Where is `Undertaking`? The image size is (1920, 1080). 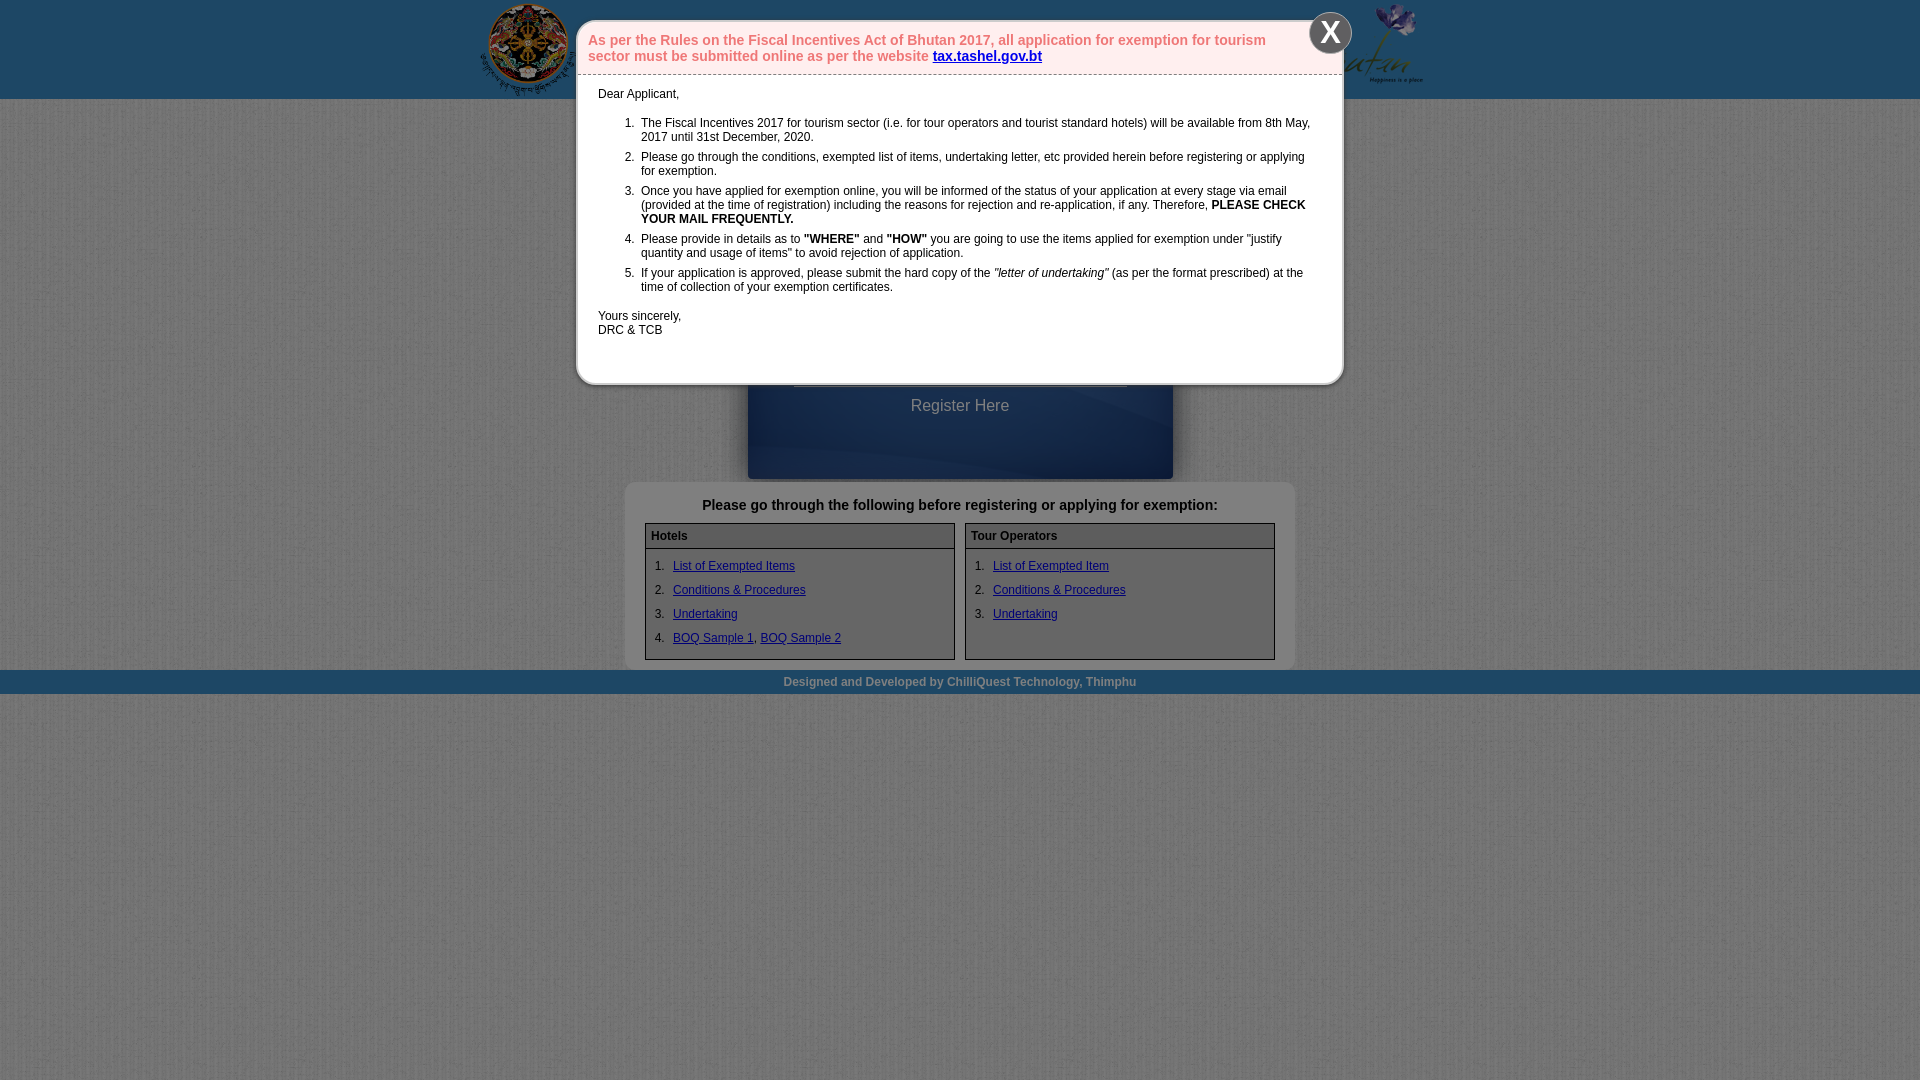
Undertaking is located at coordinates (706, 614).